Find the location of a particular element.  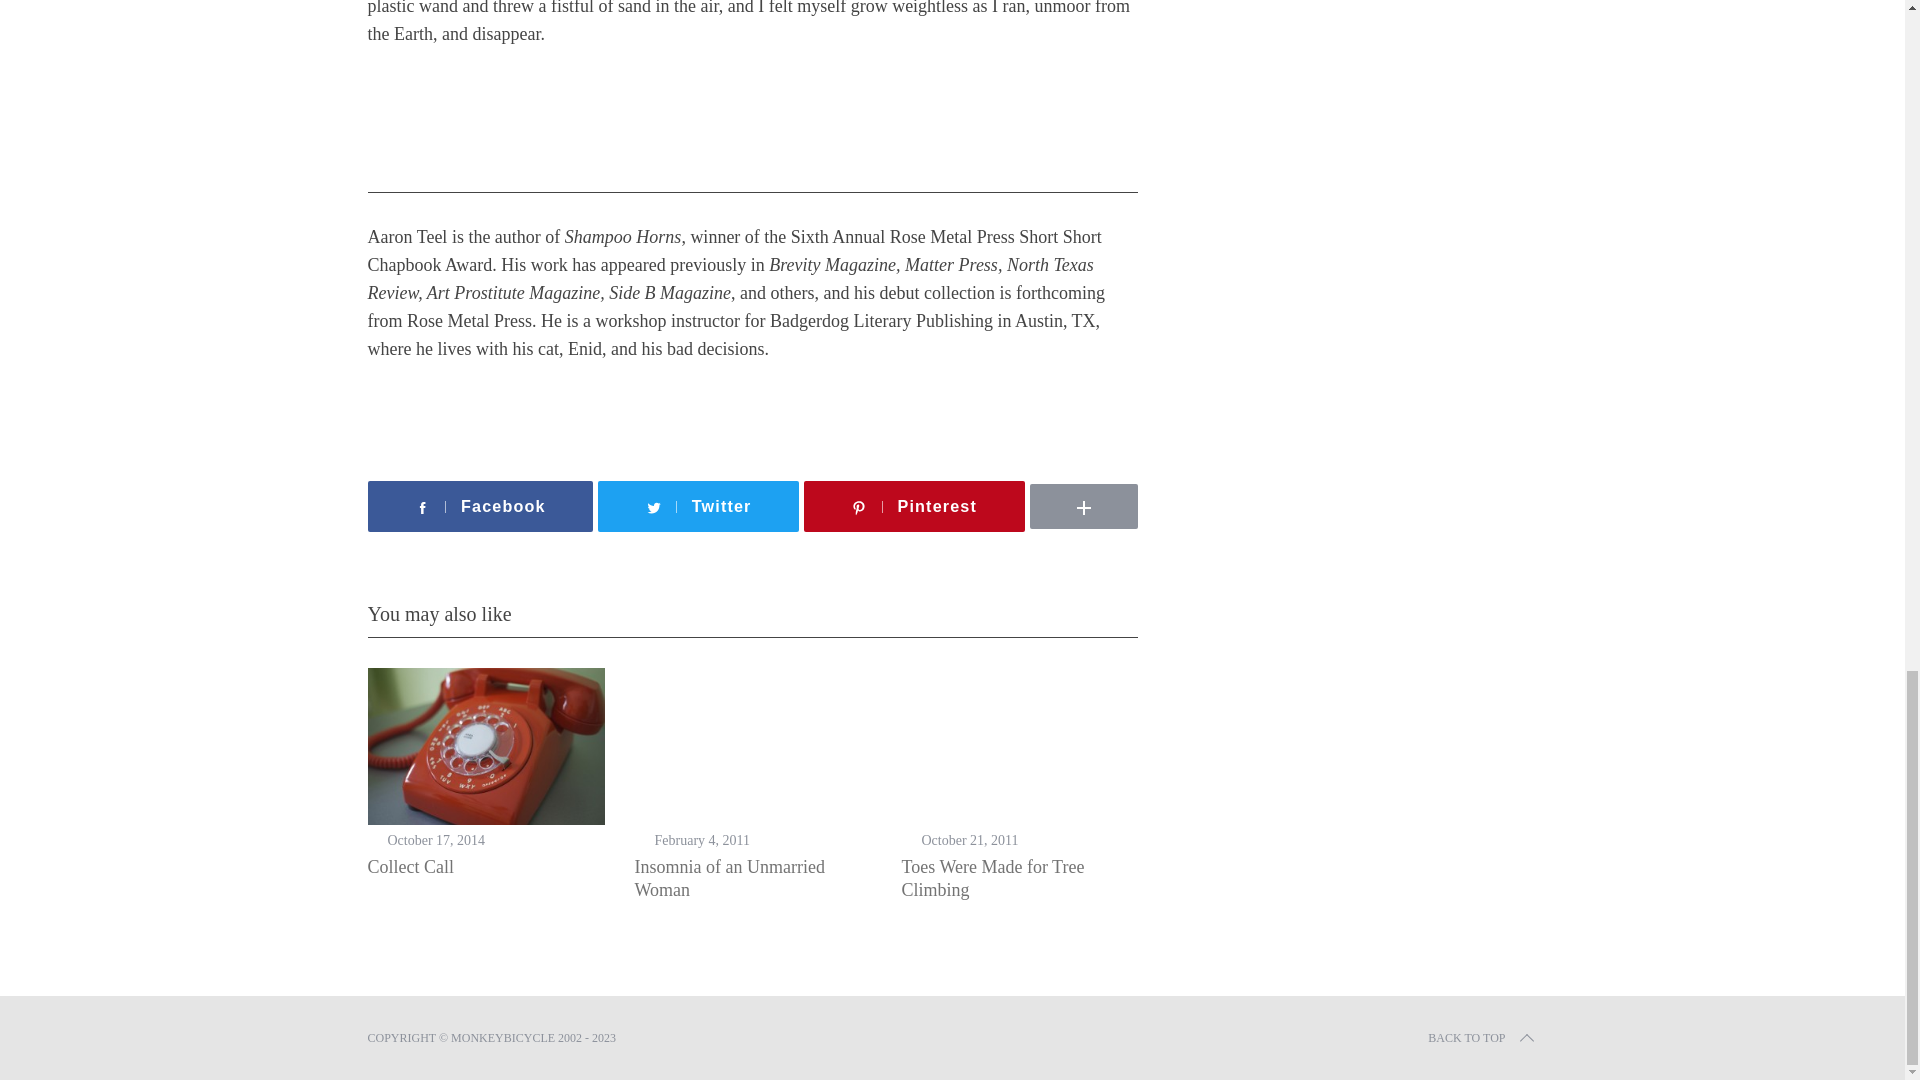

Twitter is located at coordinates (698, 506).